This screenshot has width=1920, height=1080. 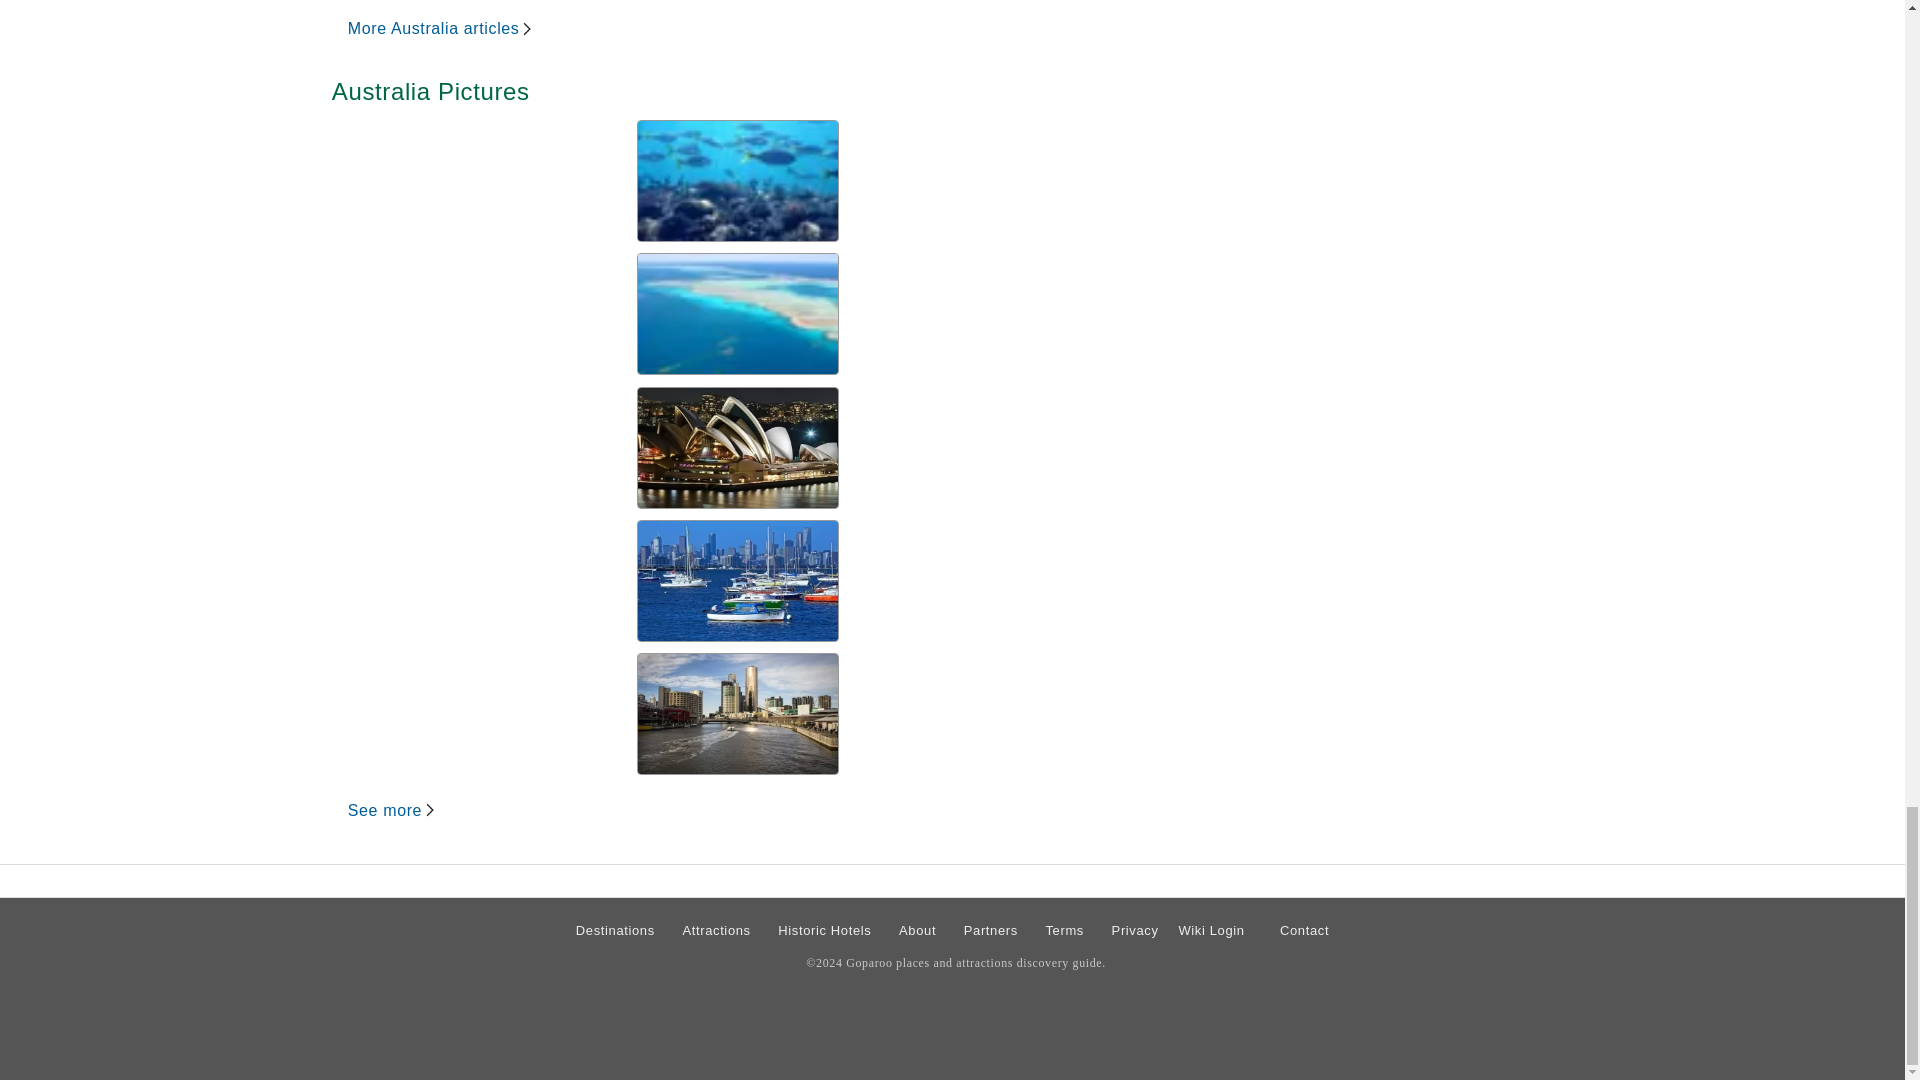 What do you see at coordinates (738, 580) in the screenshot?
I see `Melbourne Southbank Sea View` at bounding box center [738, 580].